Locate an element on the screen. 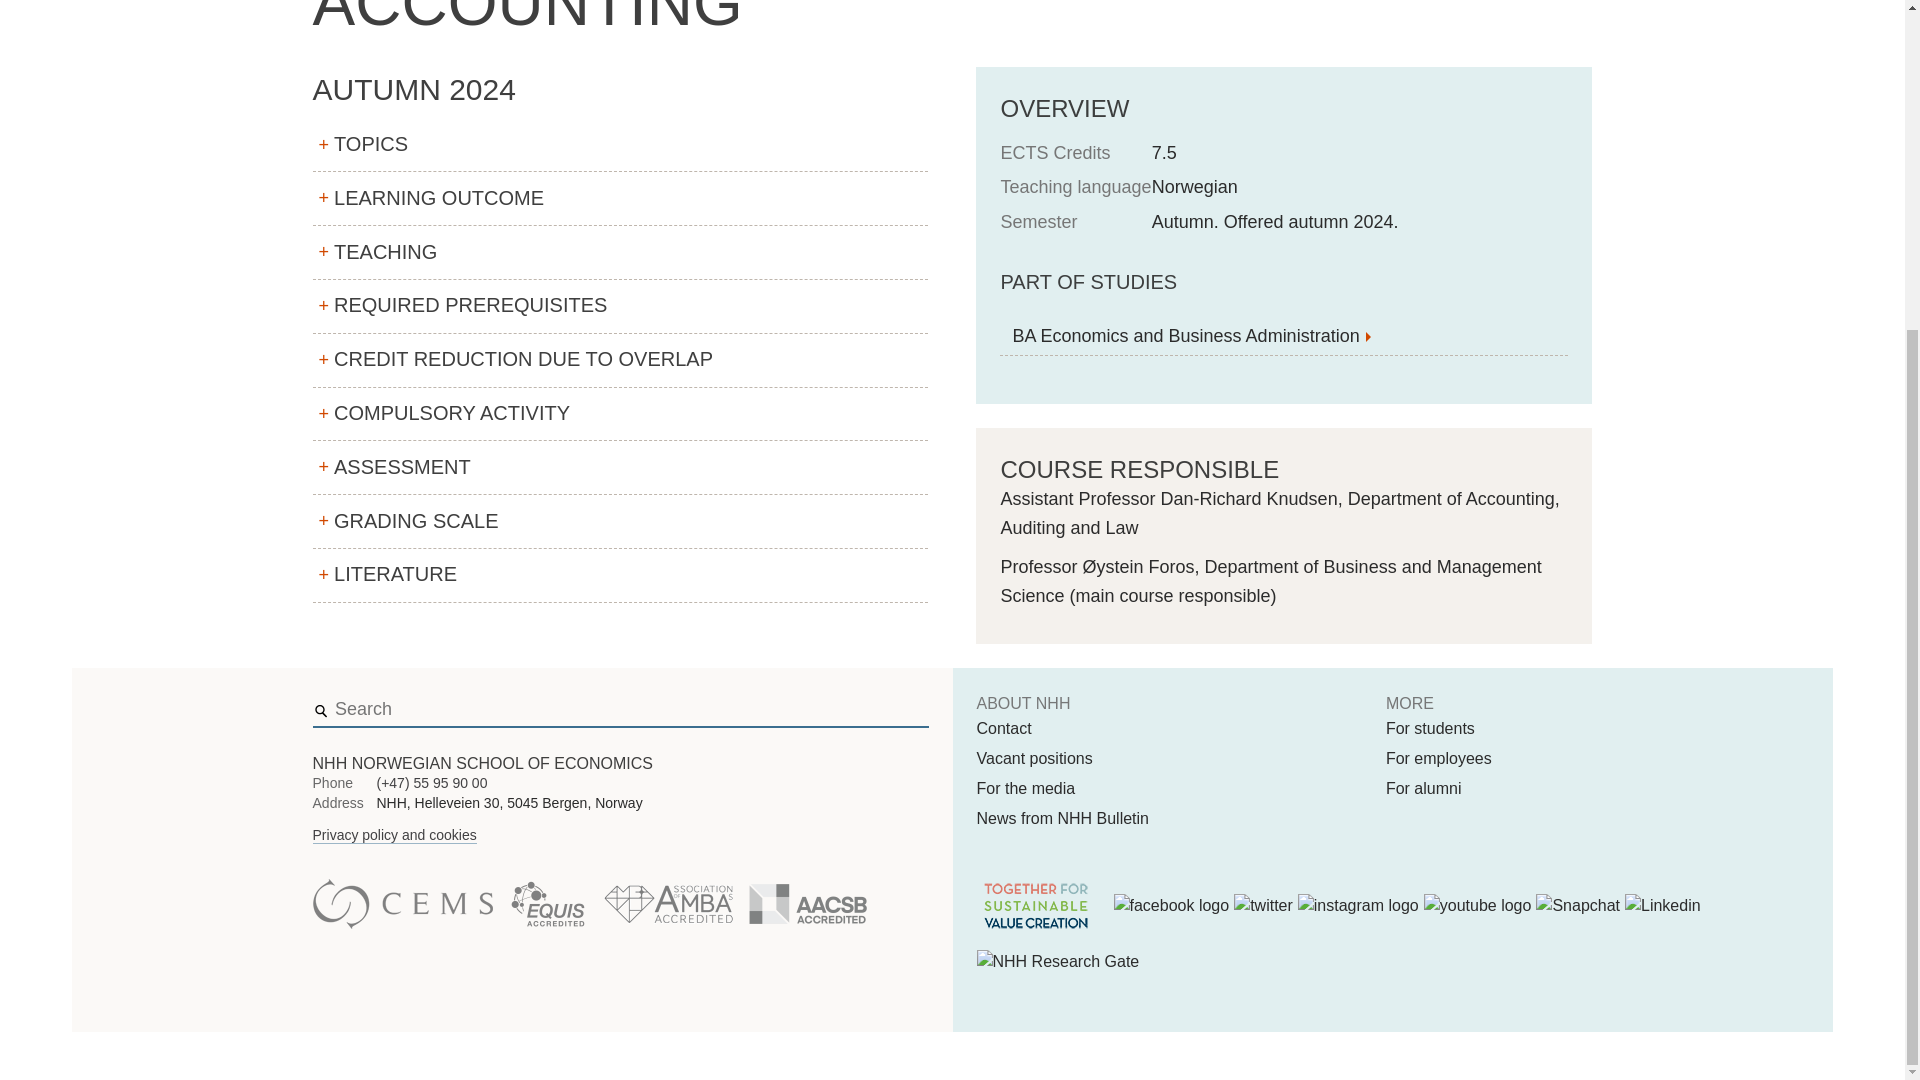  LITERATURE is located at coordinates (619, 575).